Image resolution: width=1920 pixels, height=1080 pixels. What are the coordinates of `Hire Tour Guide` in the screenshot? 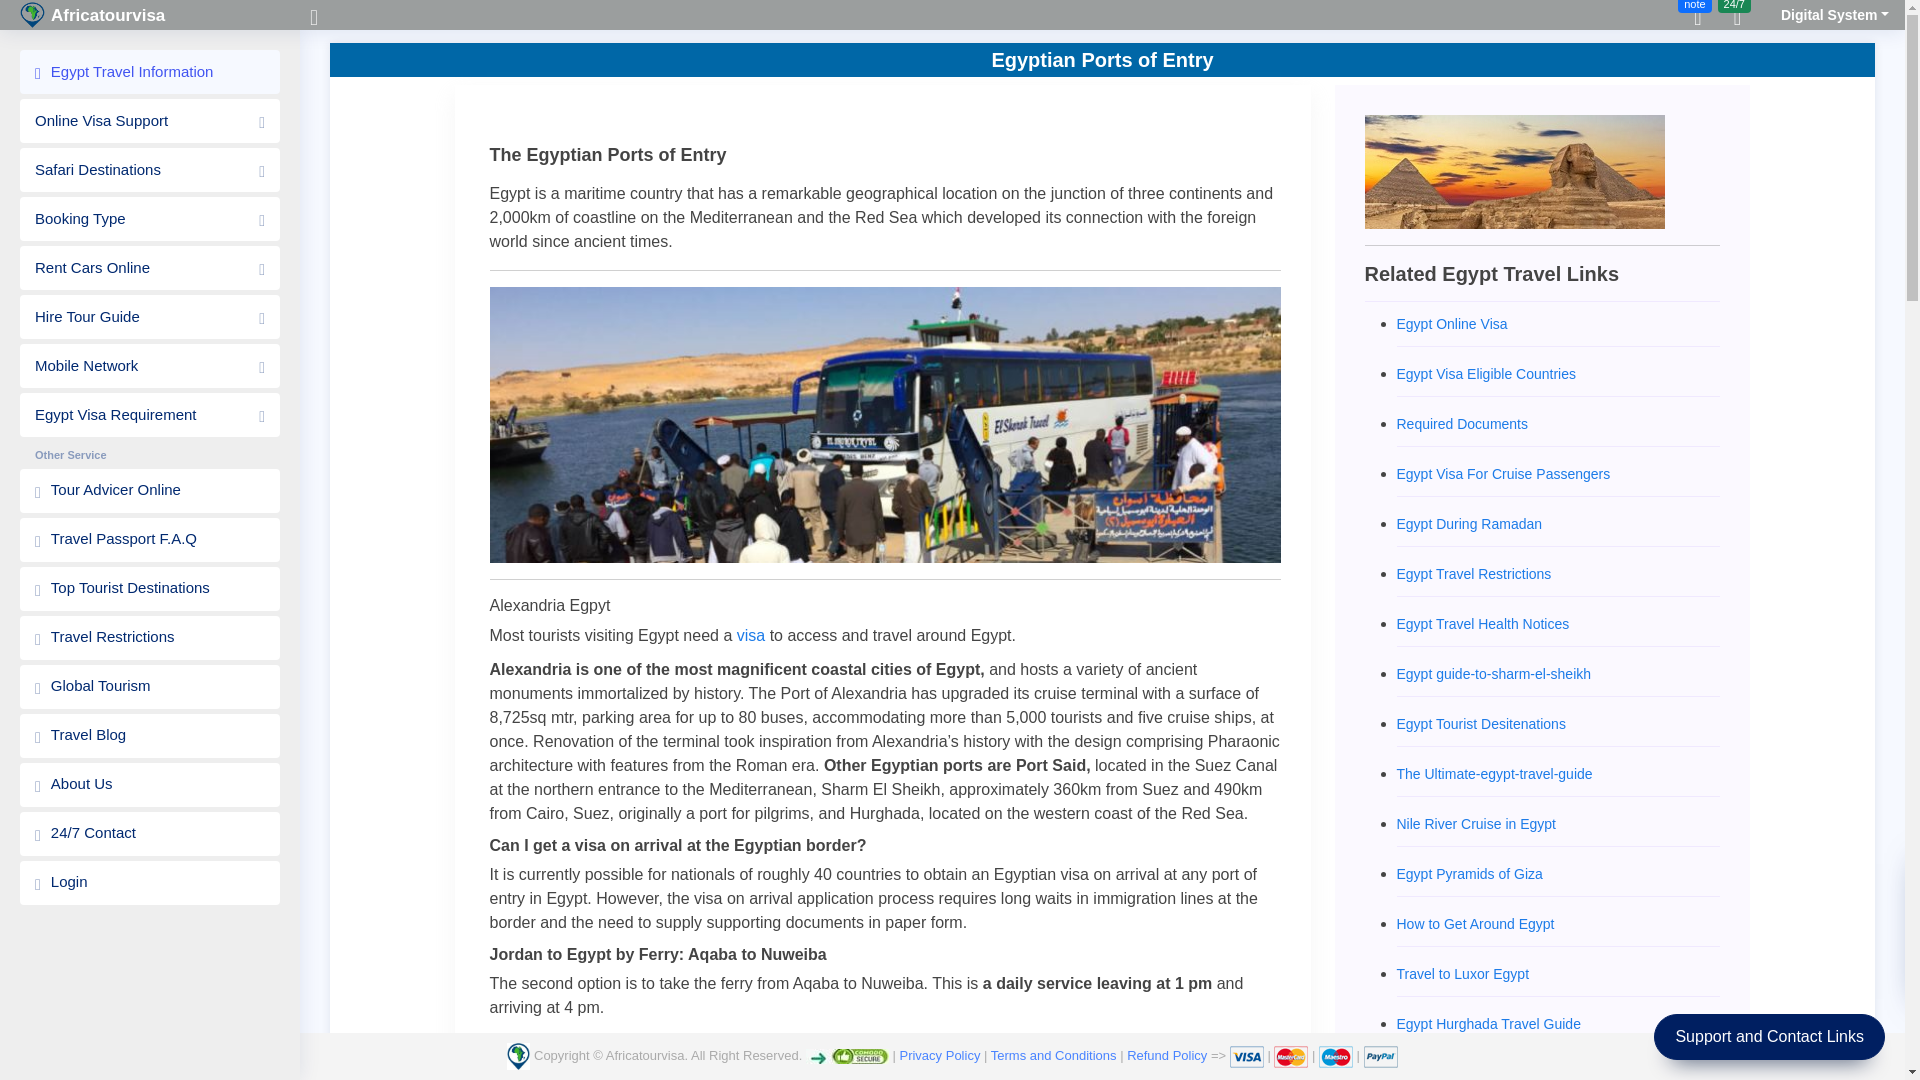 It's located at (150, 316).